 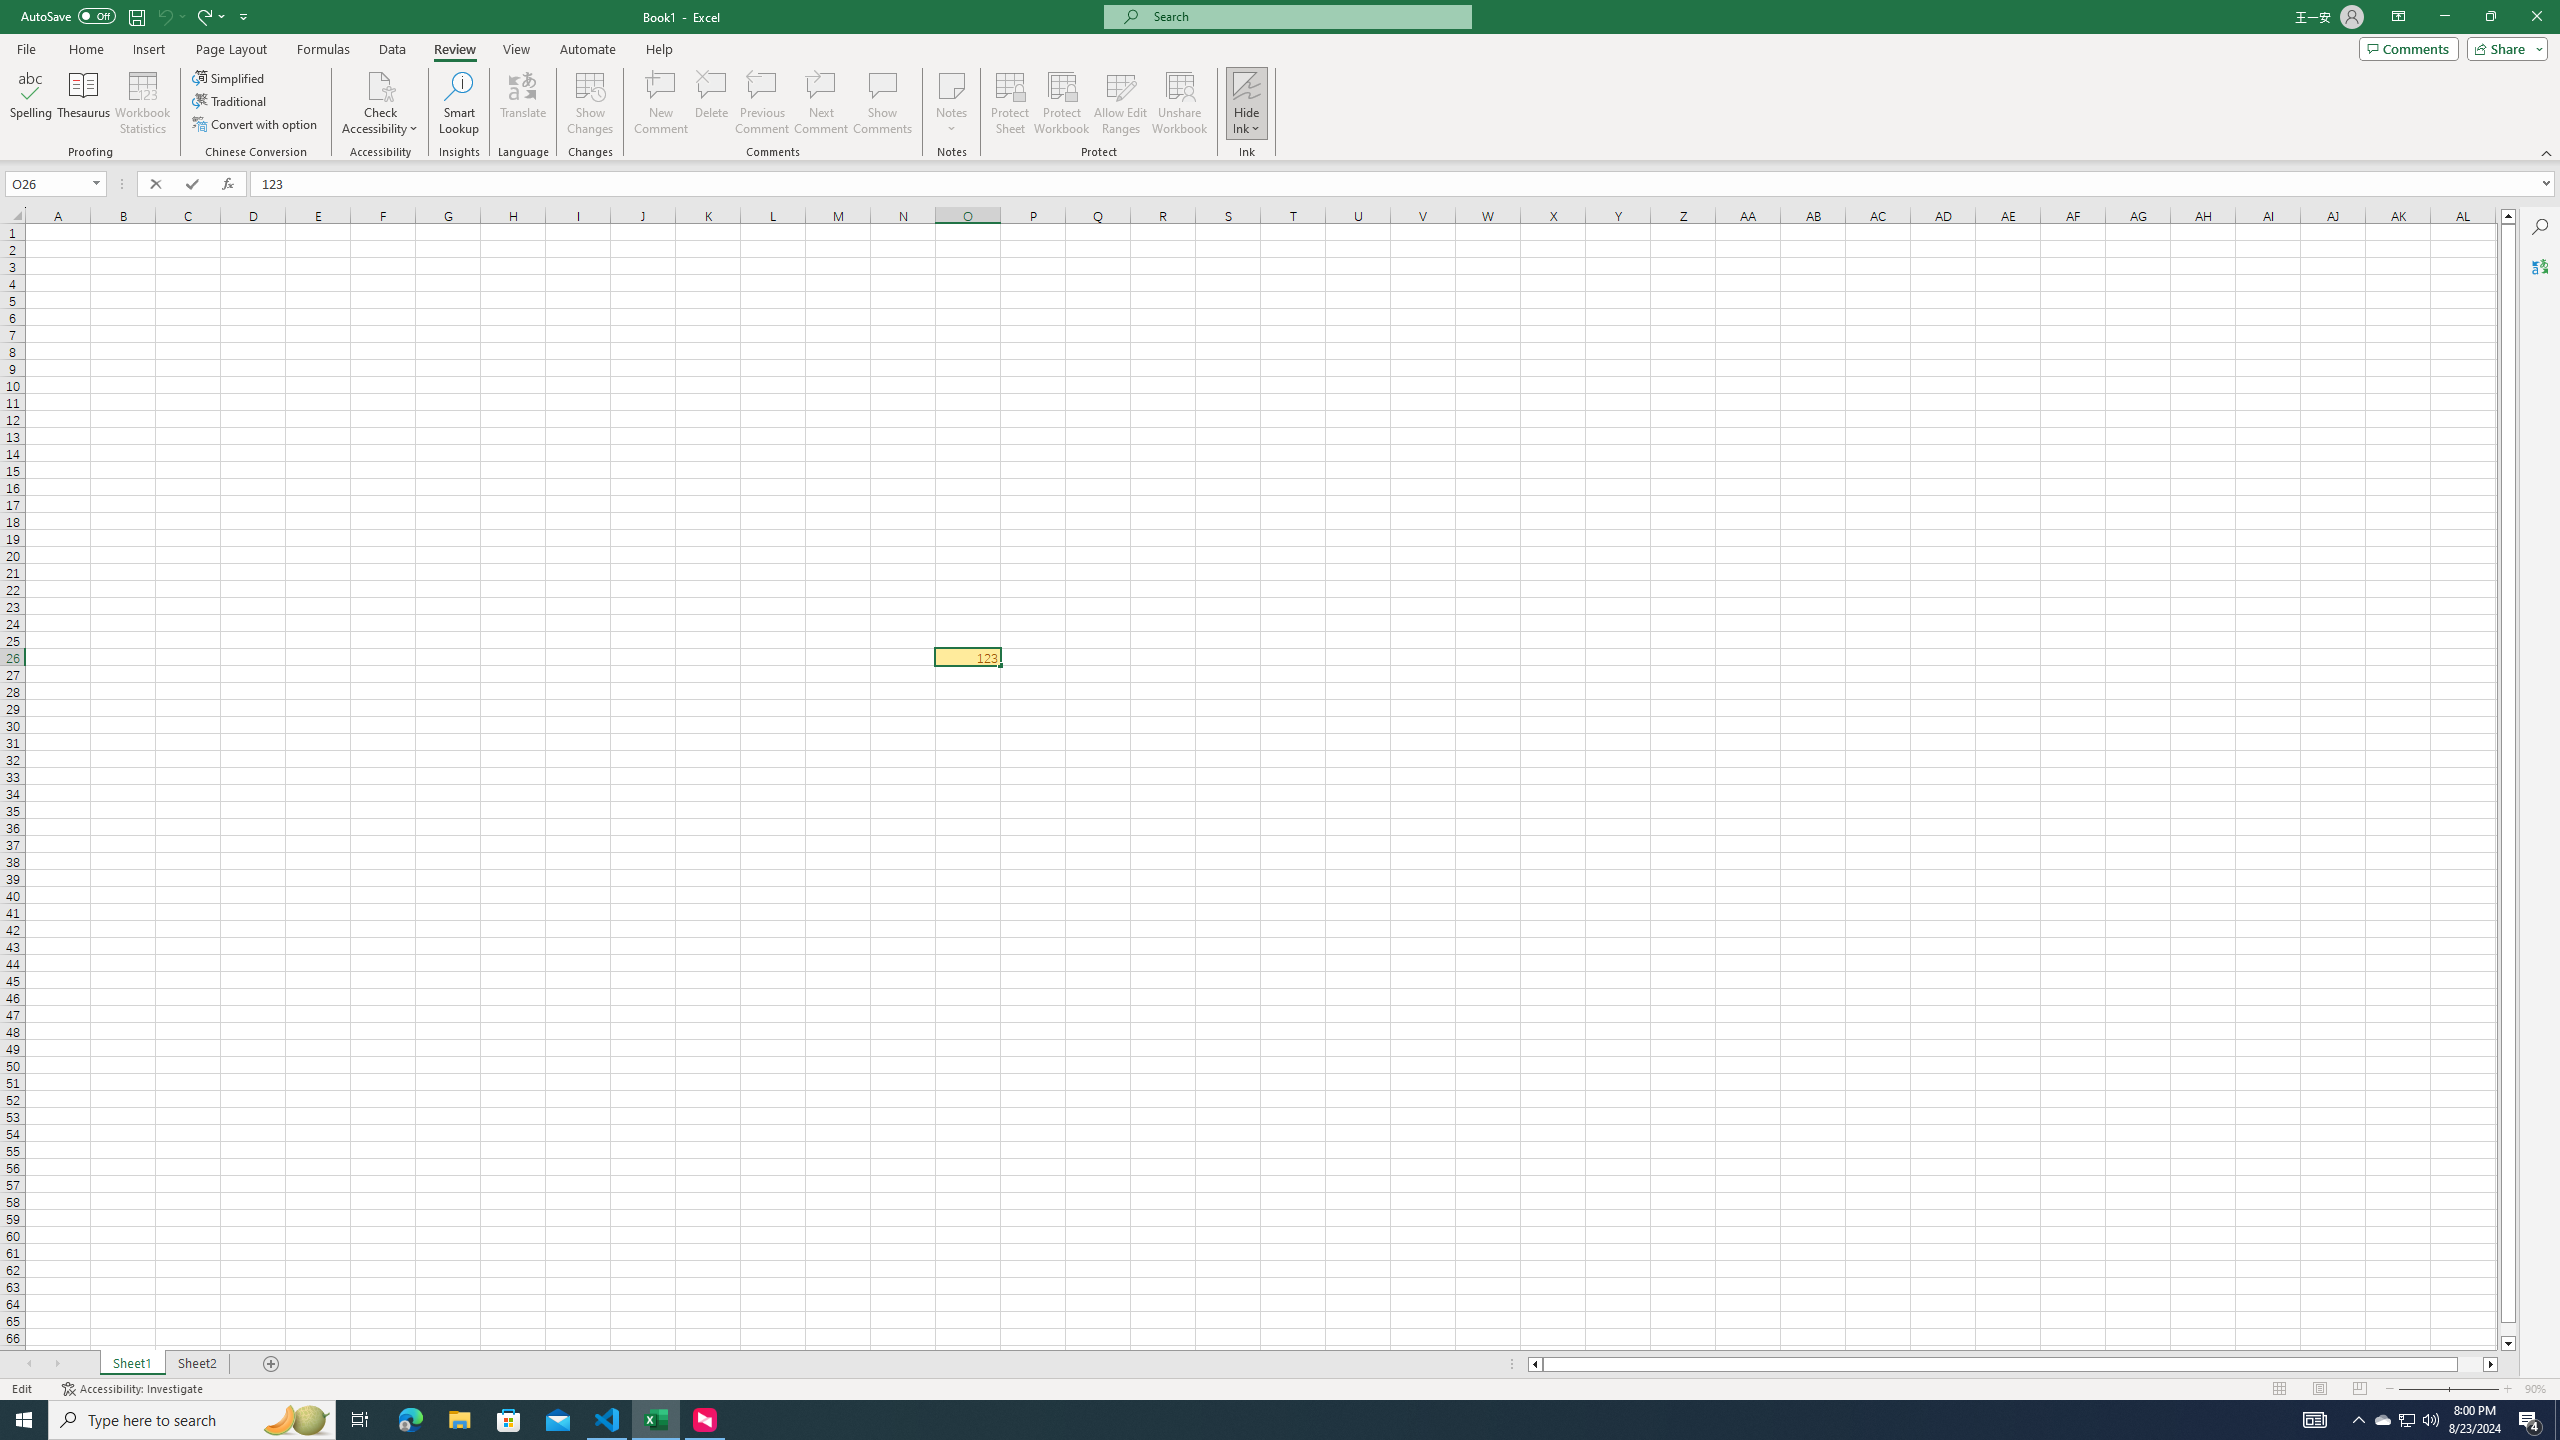 I want to click on Zoom Out, so click(x=2420, y=1389).